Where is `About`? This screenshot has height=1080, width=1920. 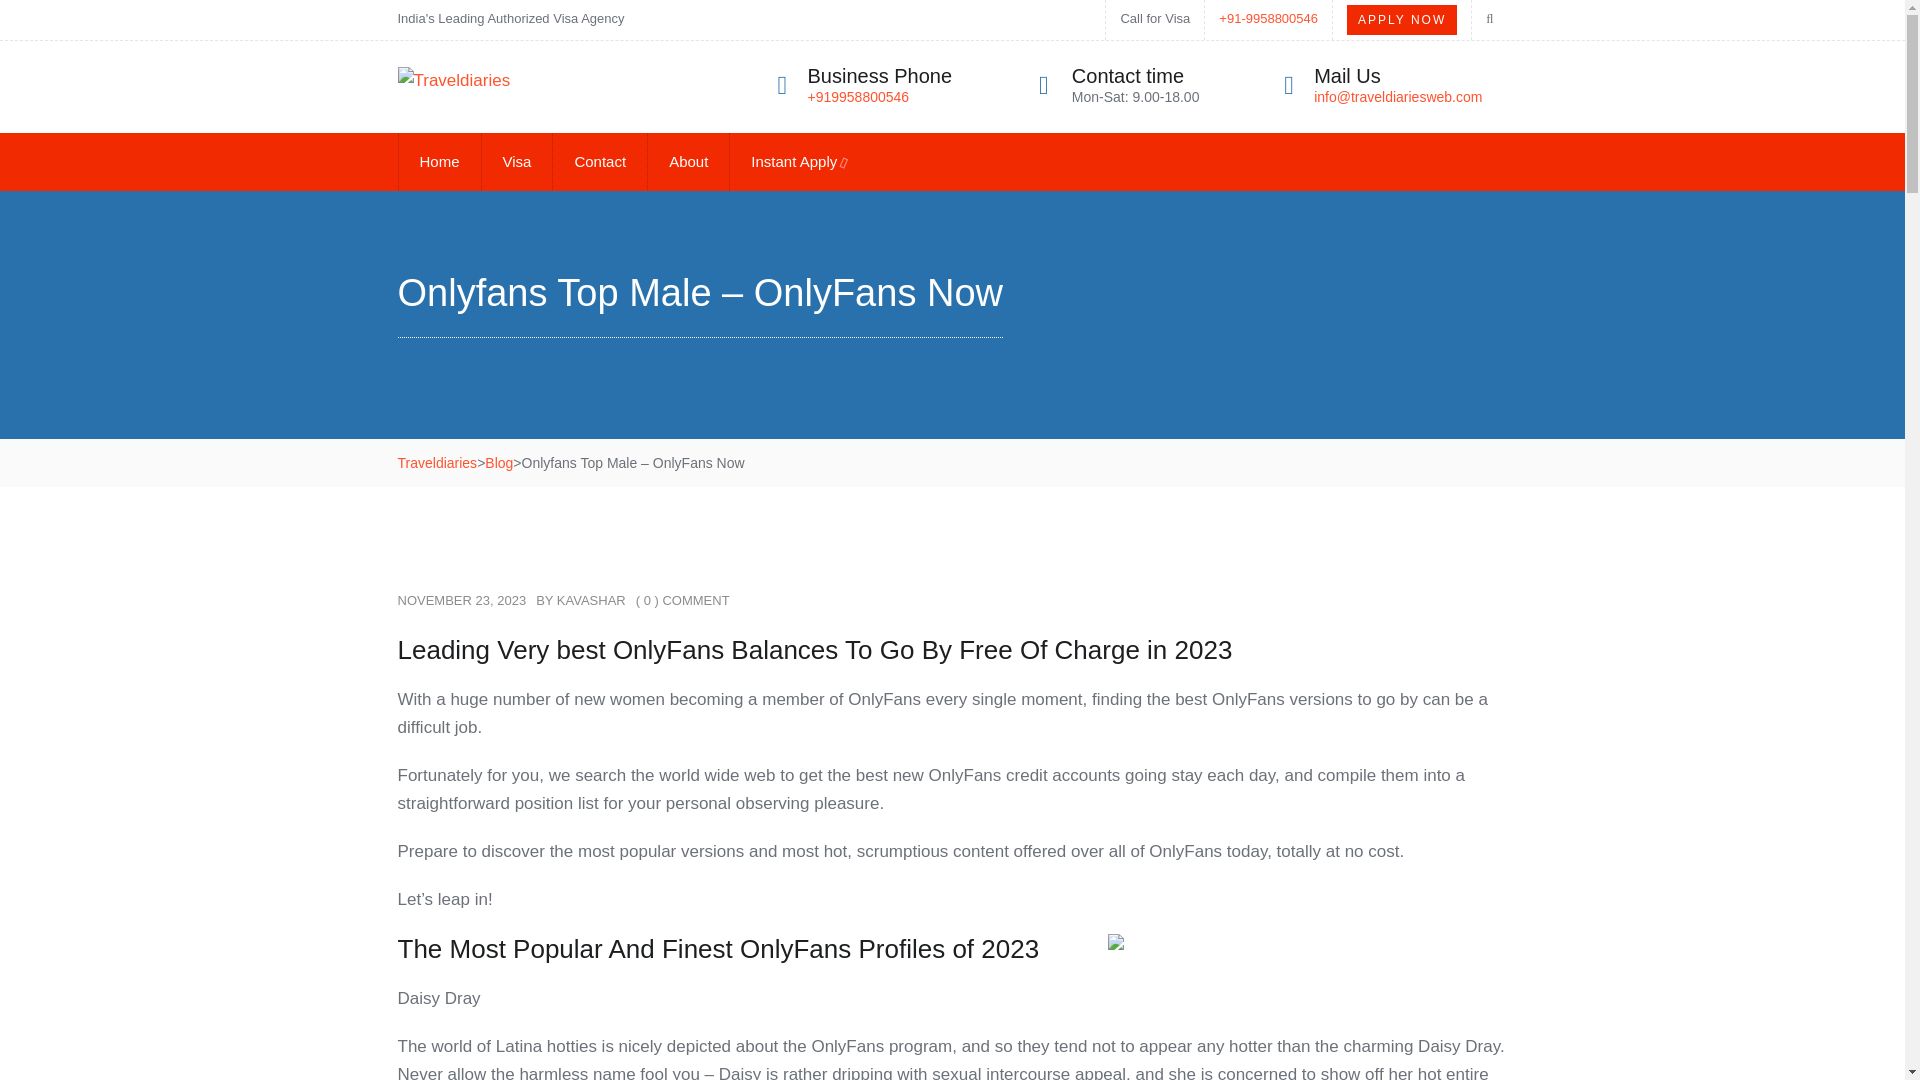 About is located at coordinates (688, 161).